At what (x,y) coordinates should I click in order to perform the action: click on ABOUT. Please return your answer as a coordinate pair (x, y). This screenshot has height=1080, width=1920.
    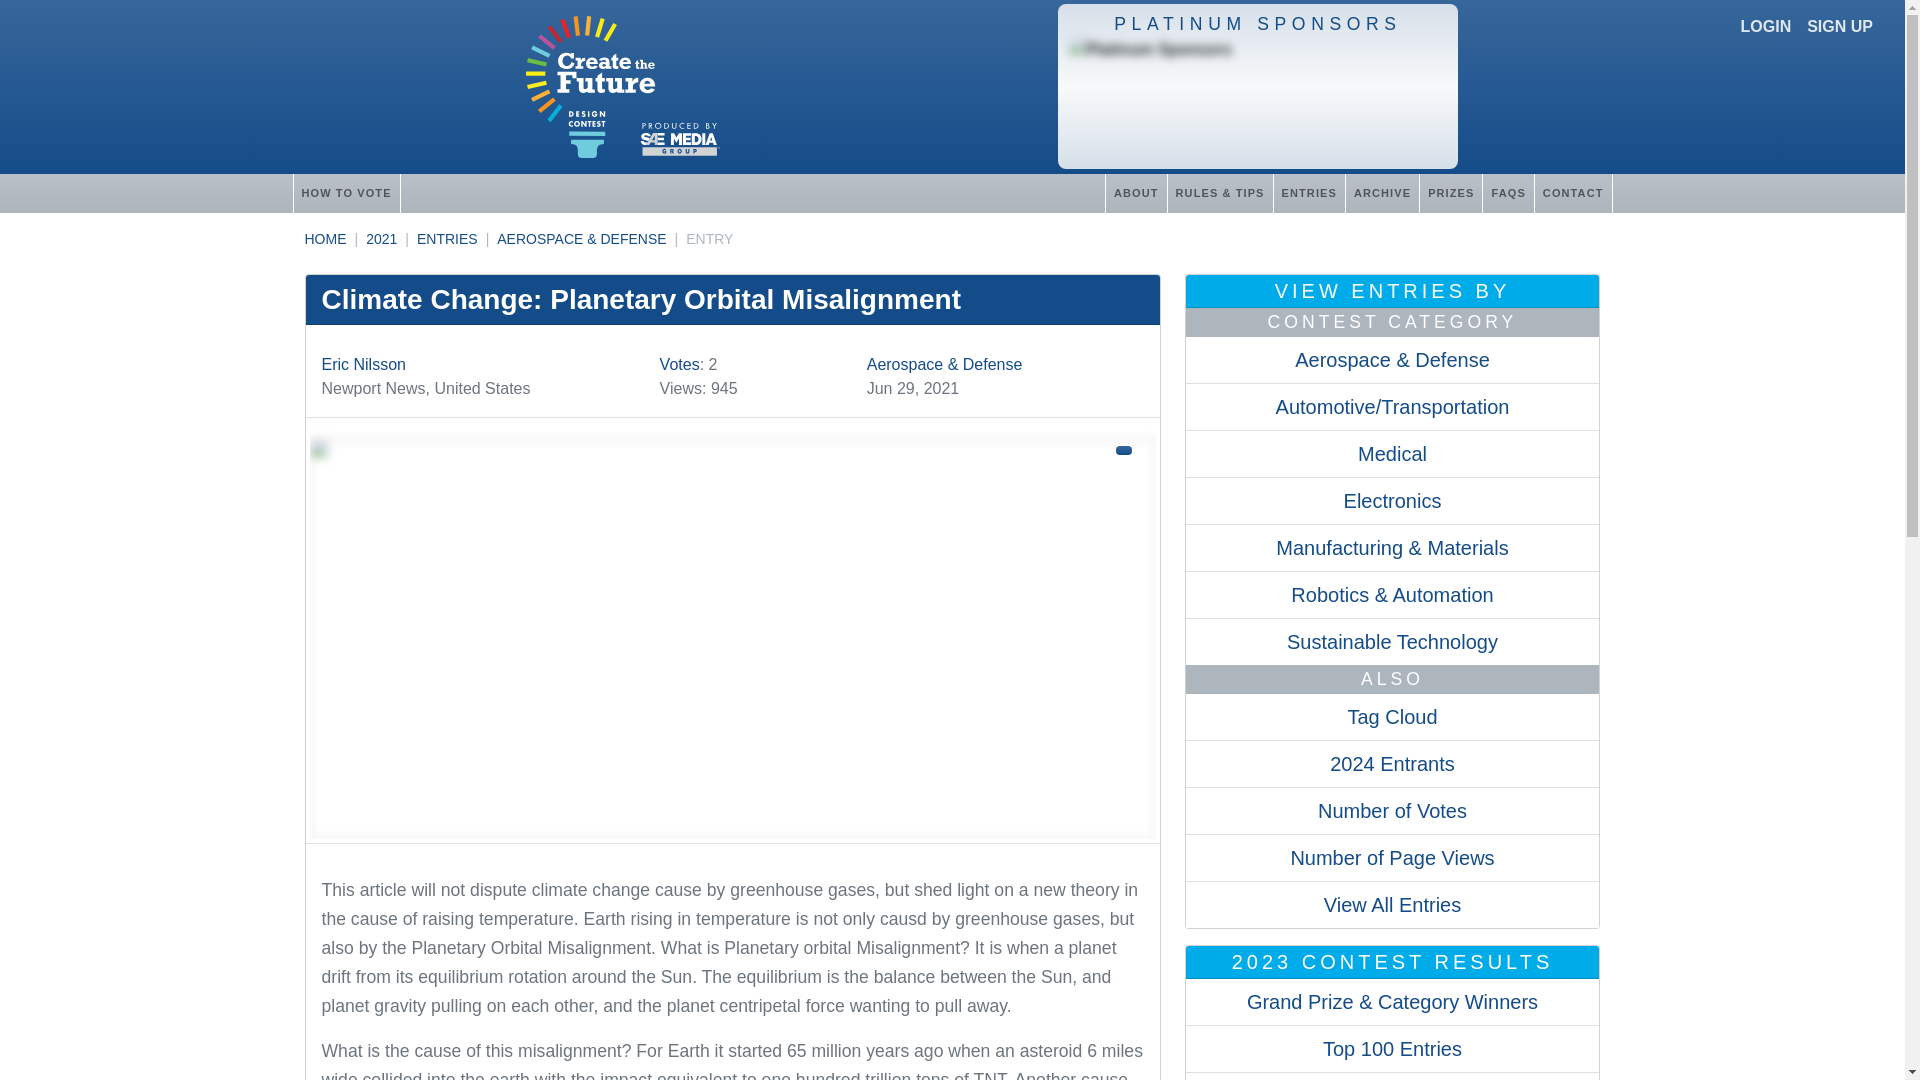
    Looking at the image, I should click on (1136, 192).